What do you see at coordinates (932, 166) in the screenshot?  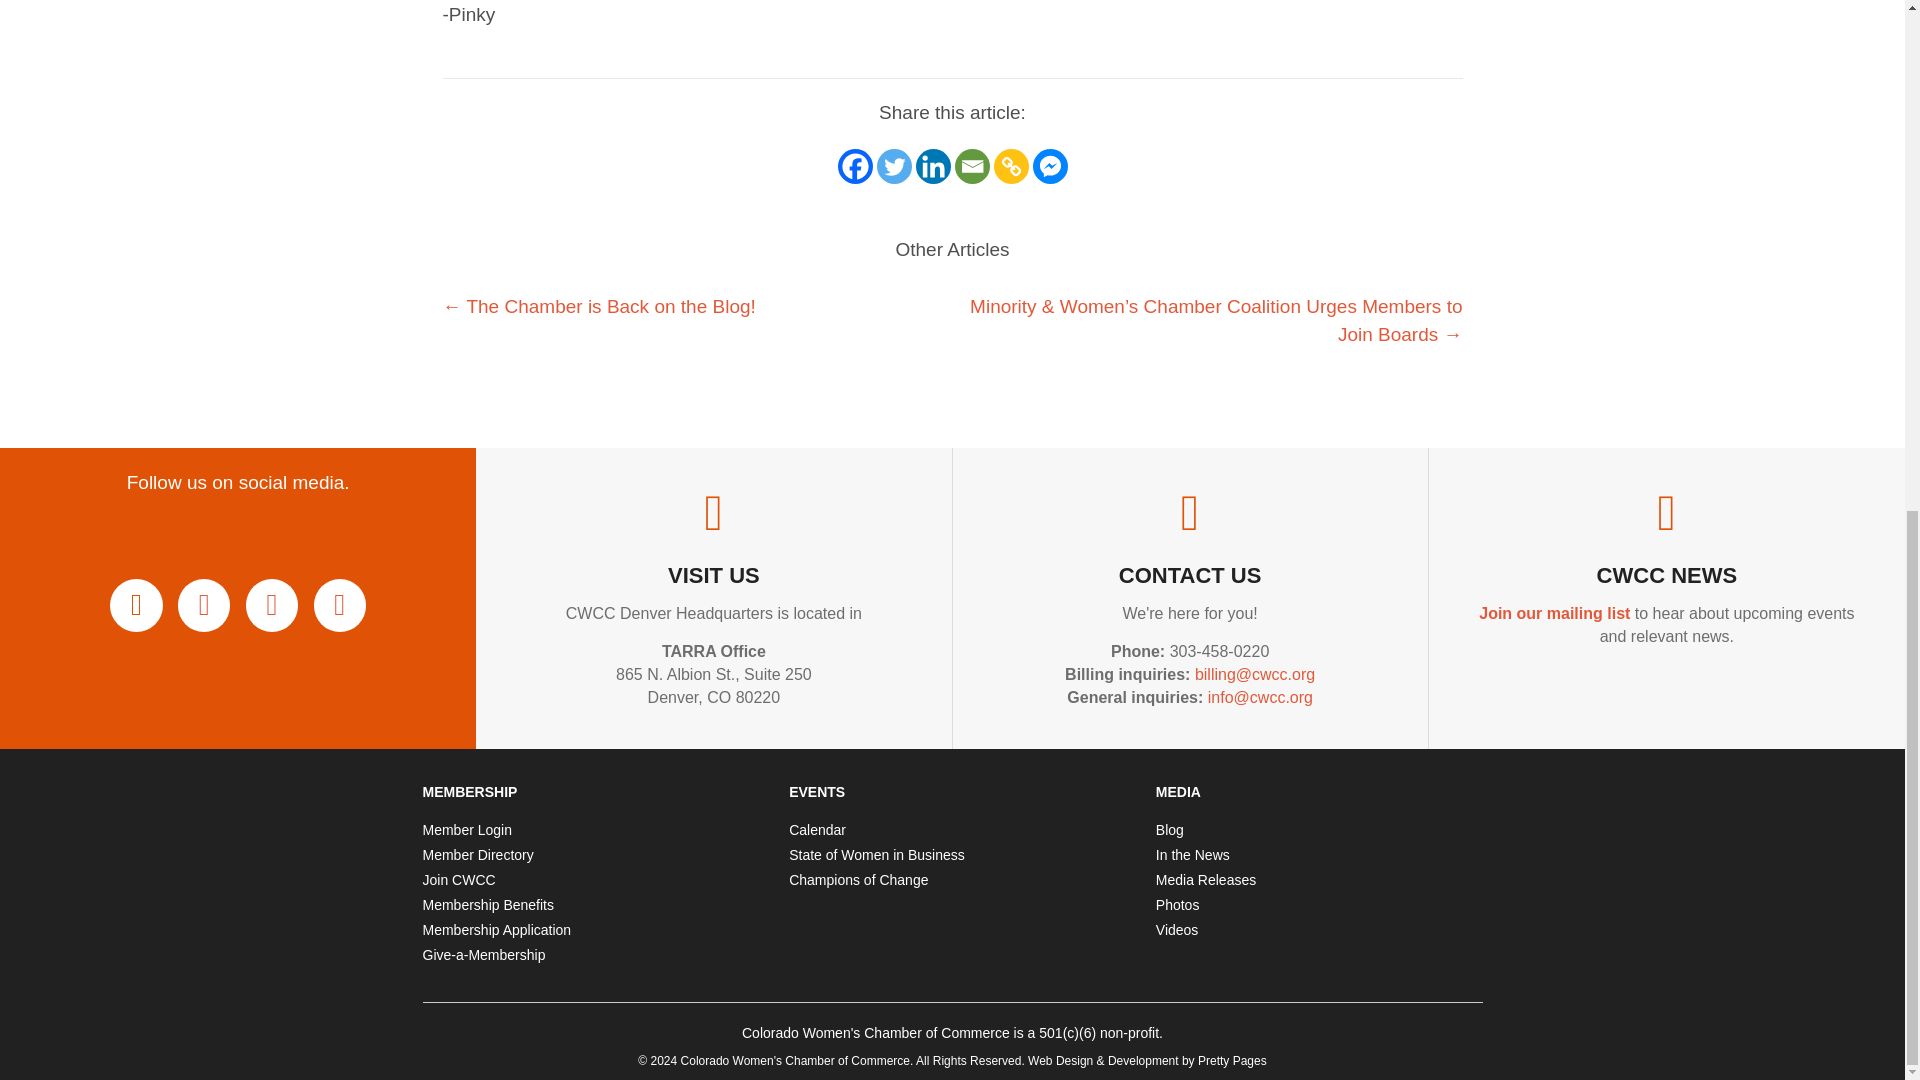 I see `Linkedin` at bounding box center [932, 166].